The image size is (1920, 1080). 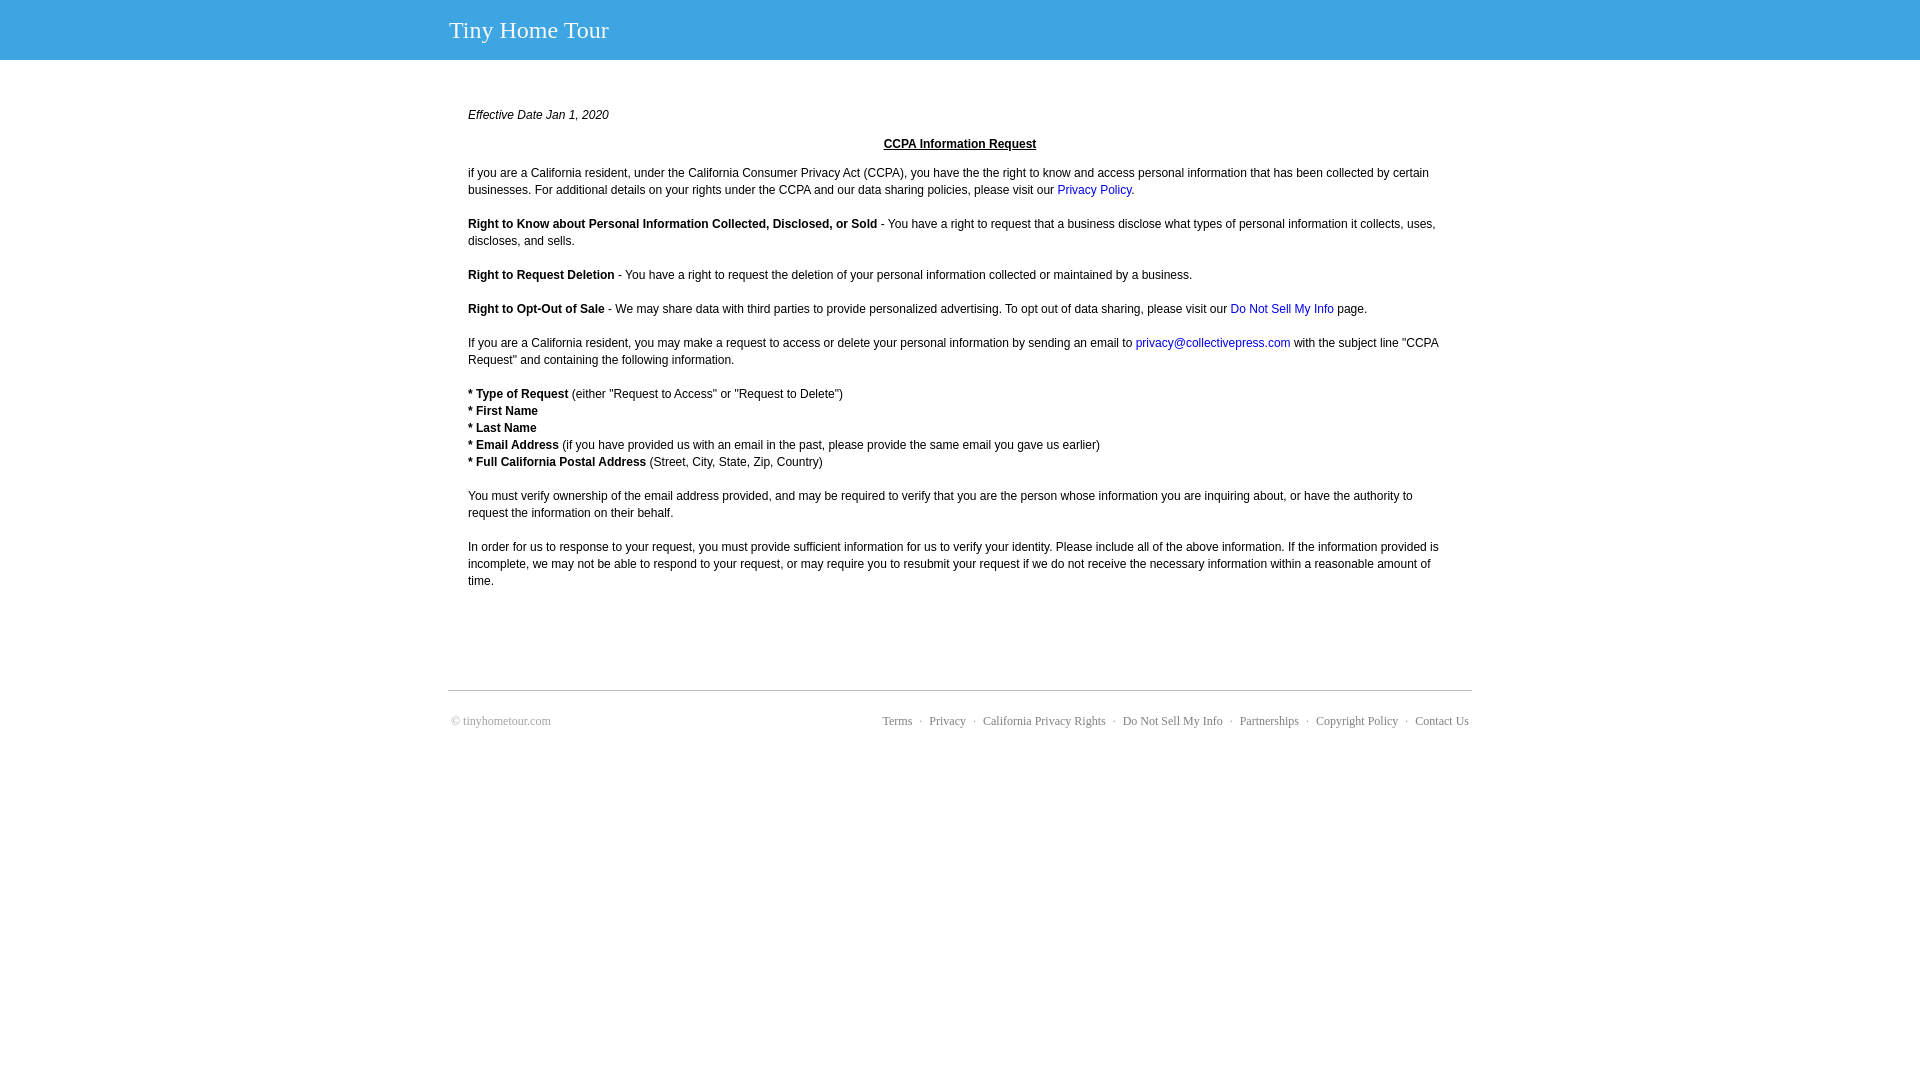 What do you see at coordinates (947, 720) in the screenshot?
I see `Privacy` at bounding box center [947, 720].